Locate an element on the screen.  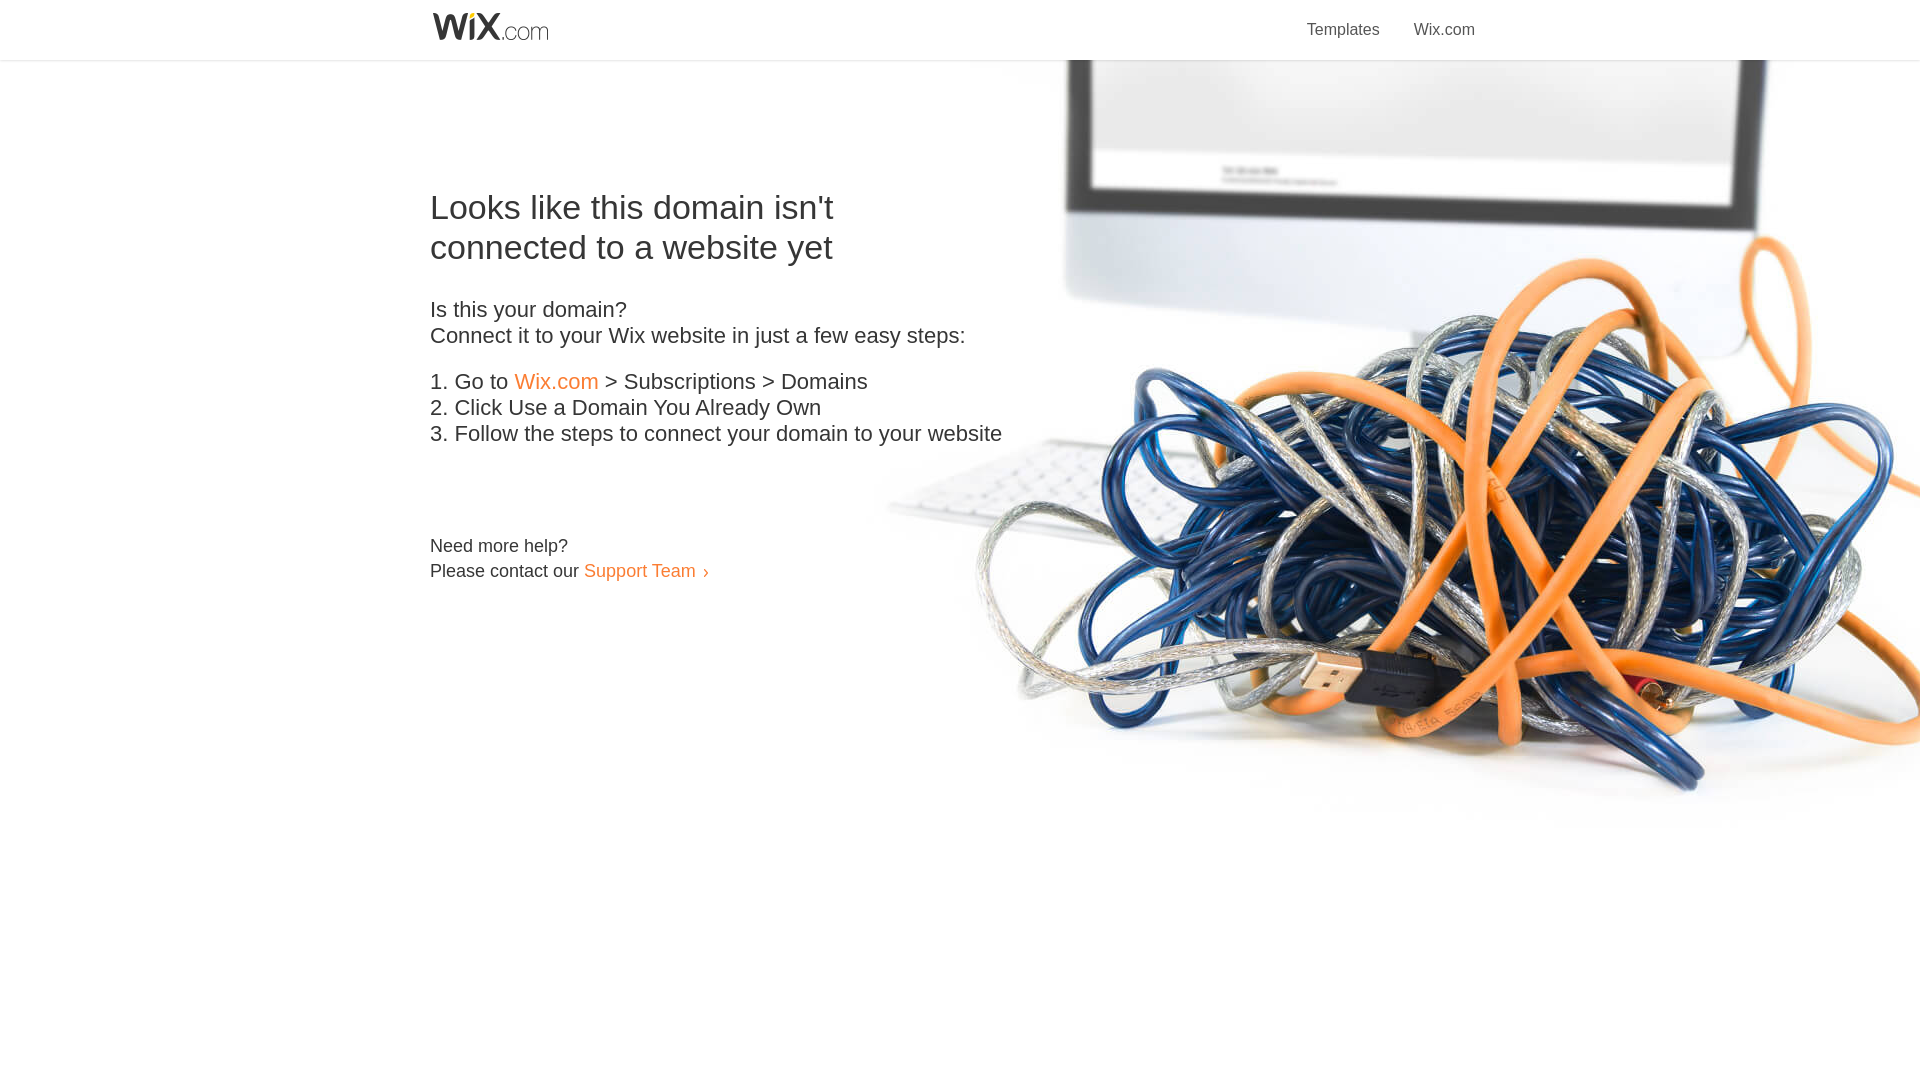
Wix.com is located at coordinates (1444, 18).